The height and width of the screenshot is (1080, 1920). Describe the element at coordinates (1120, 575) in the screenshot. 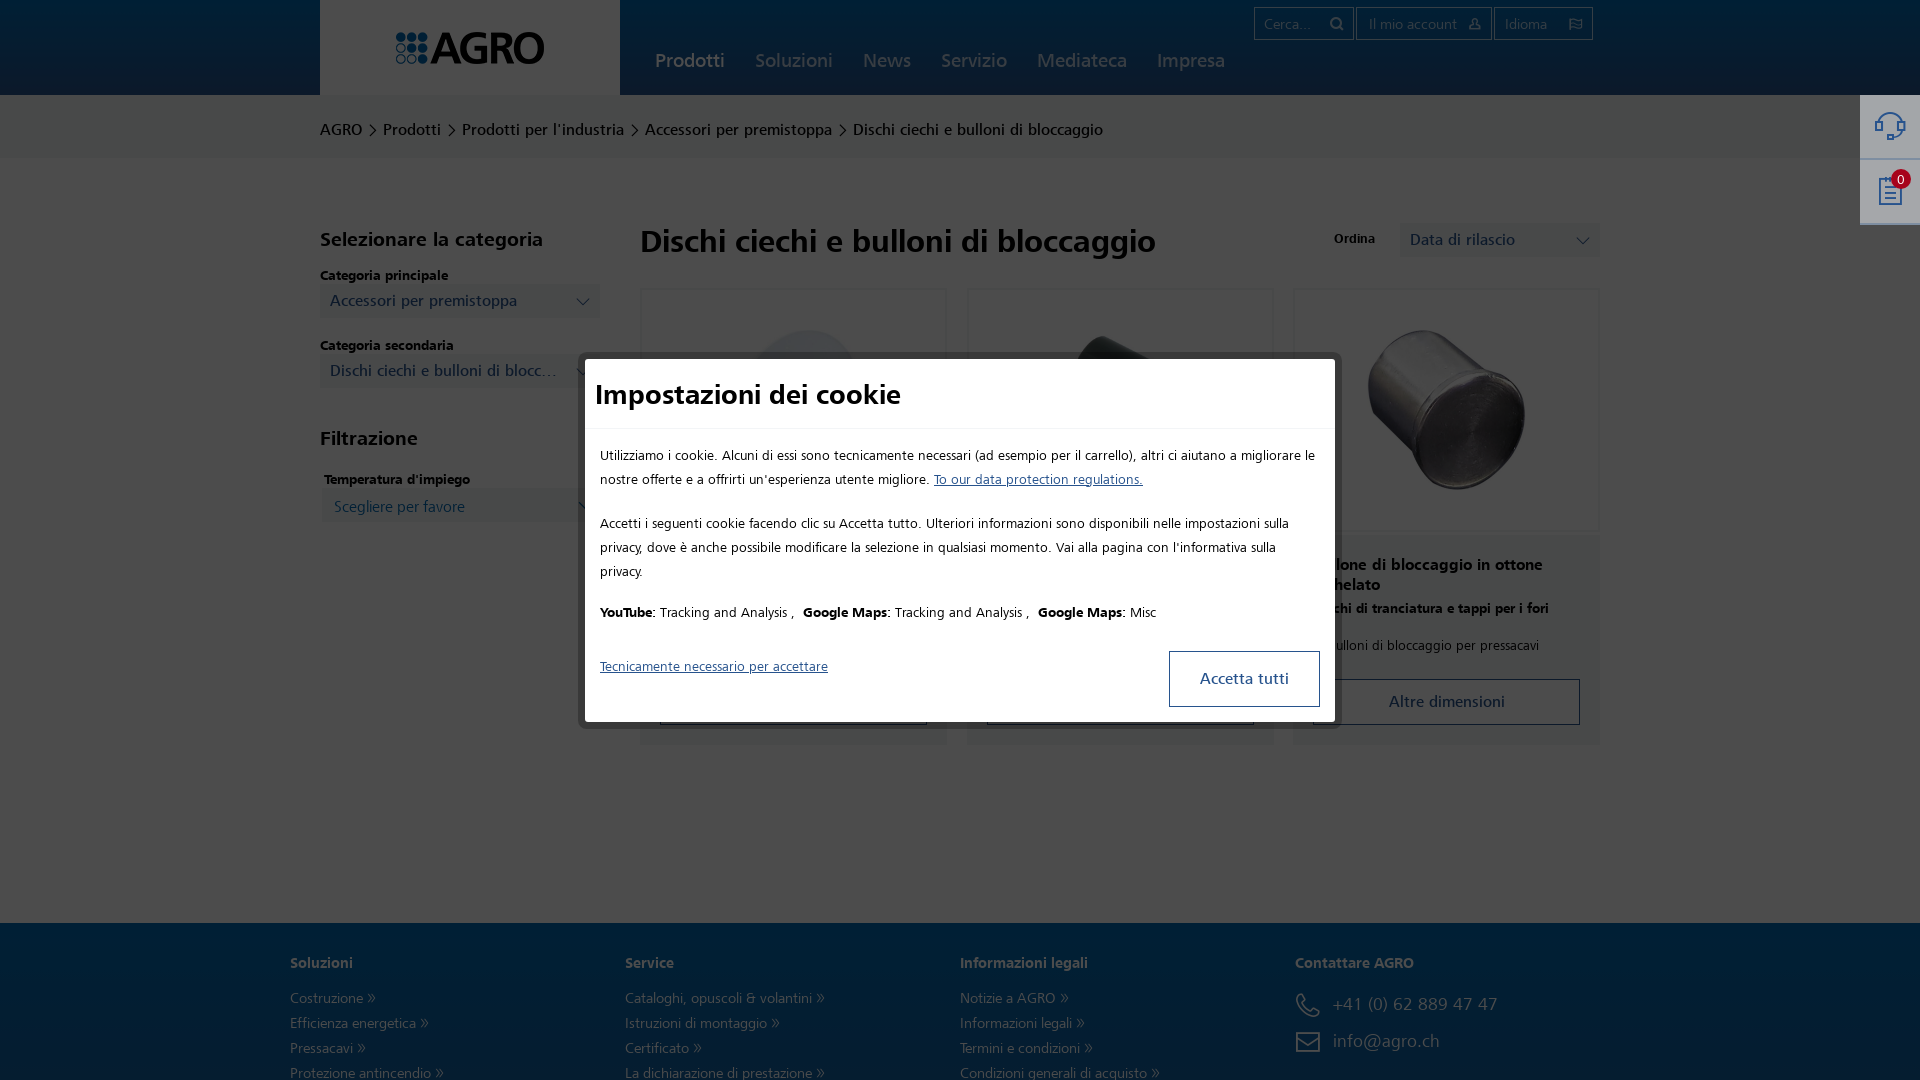

I see `Tappo a foro sintetico per premistoppa multipli` at that location.